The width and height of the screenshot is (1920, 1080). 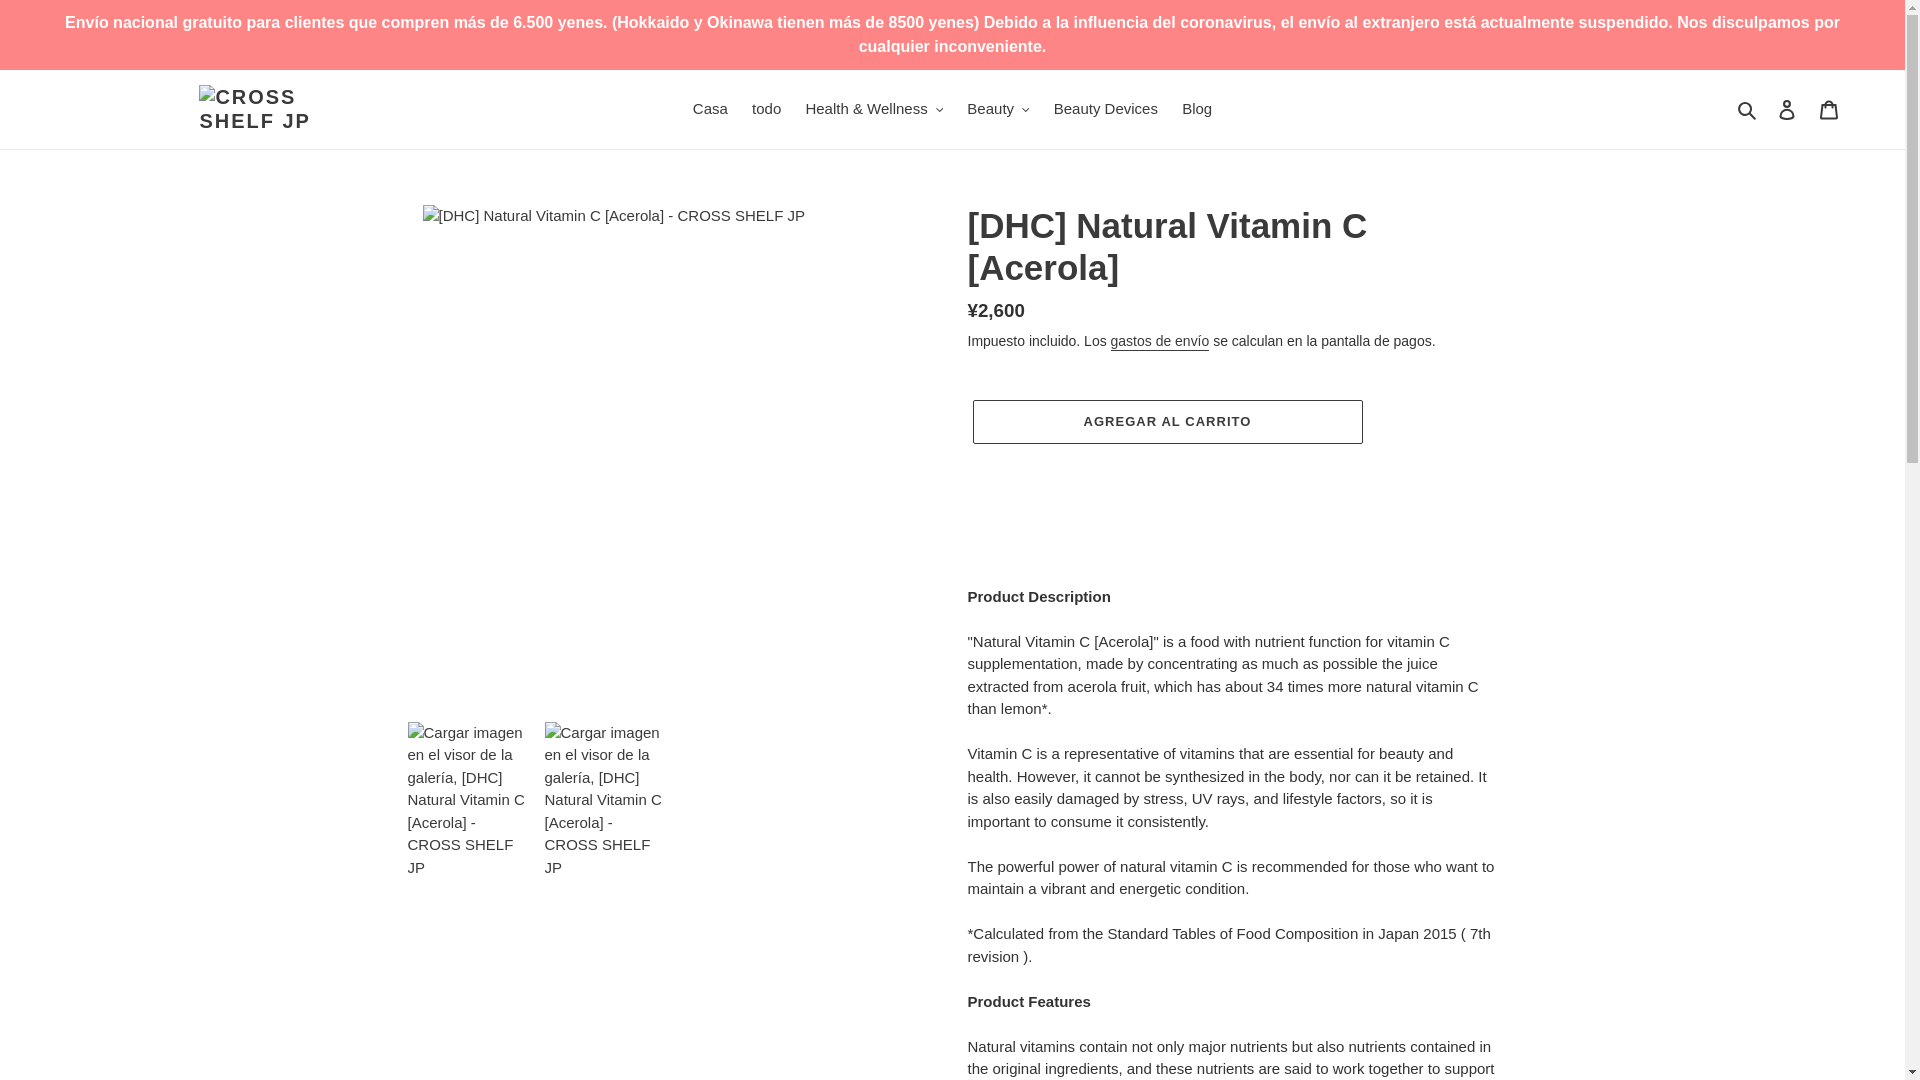 What do you see at coordinates (766, 110) in the screenshot?
I see `todo` at bounding box center [766, 110].